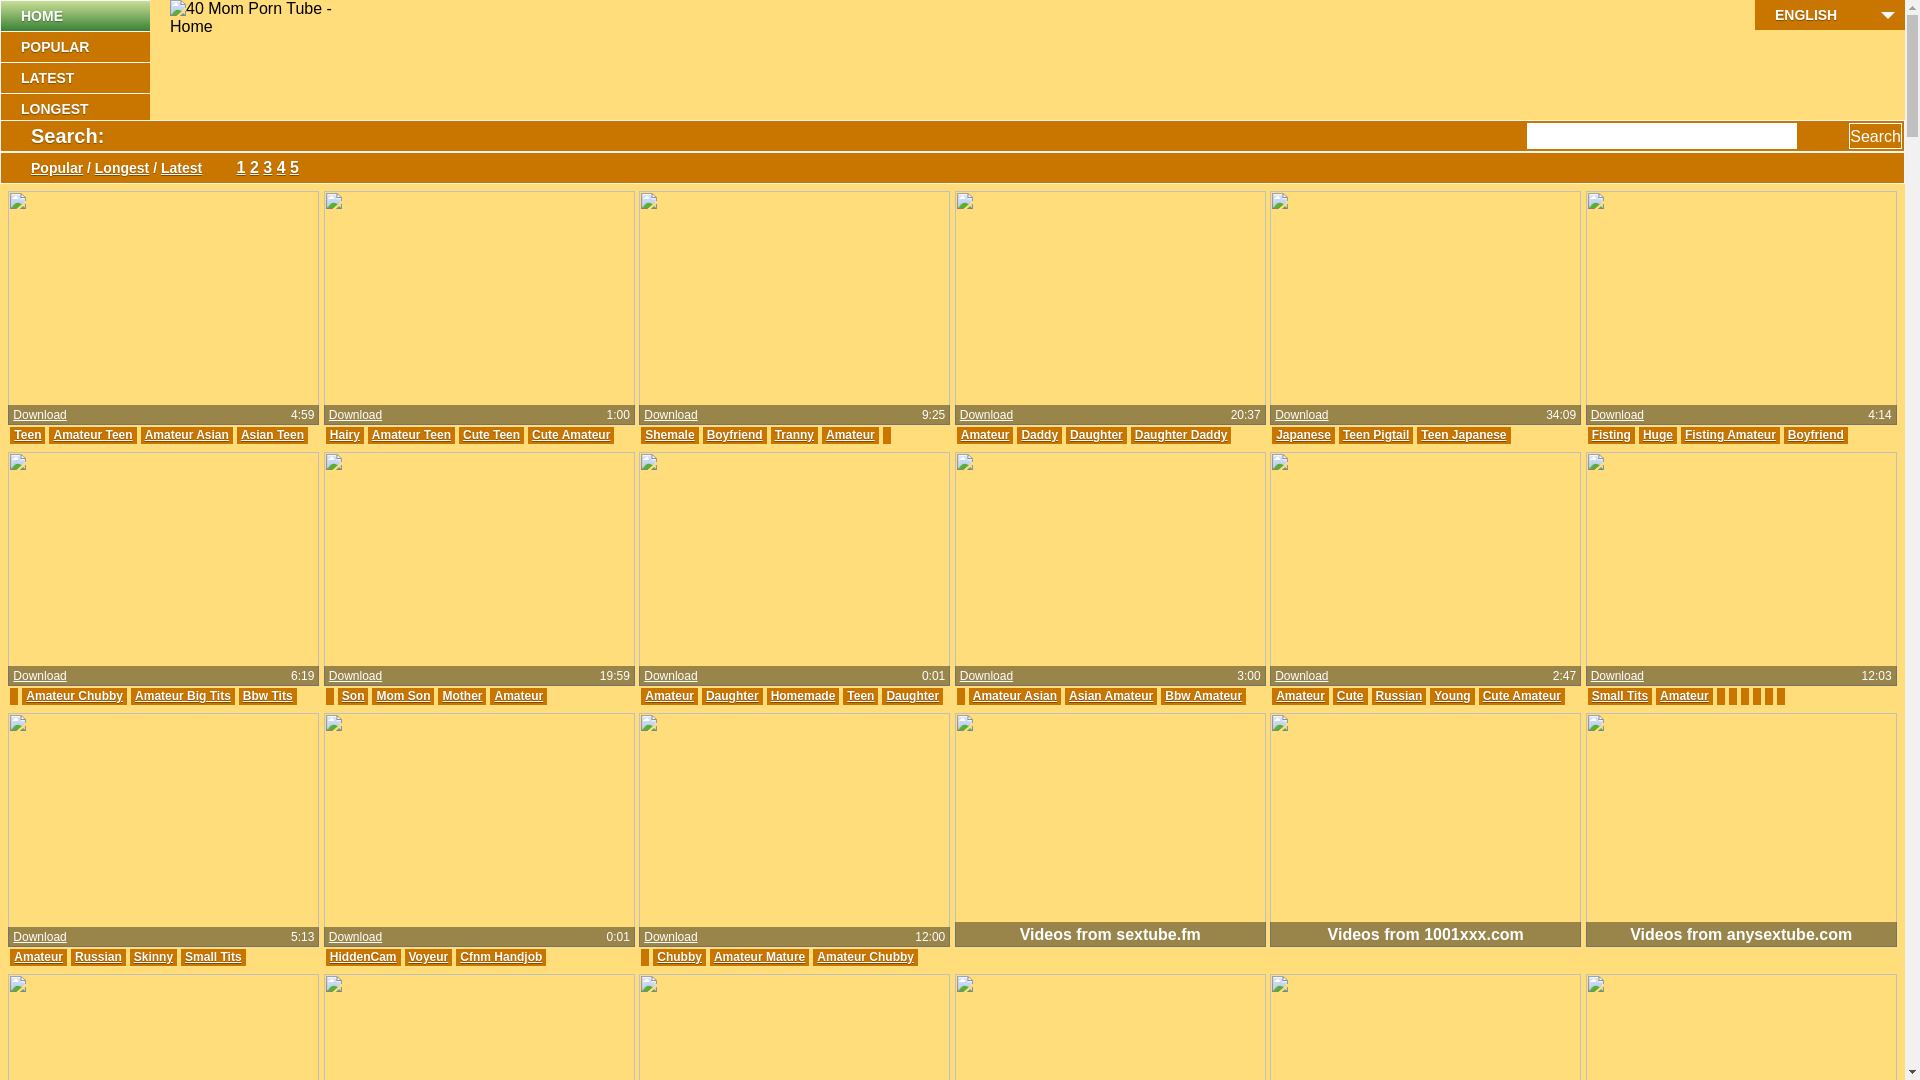 The width and height of the screenshot is (1920, 1080). I want to click on Download, so click(670, 937).